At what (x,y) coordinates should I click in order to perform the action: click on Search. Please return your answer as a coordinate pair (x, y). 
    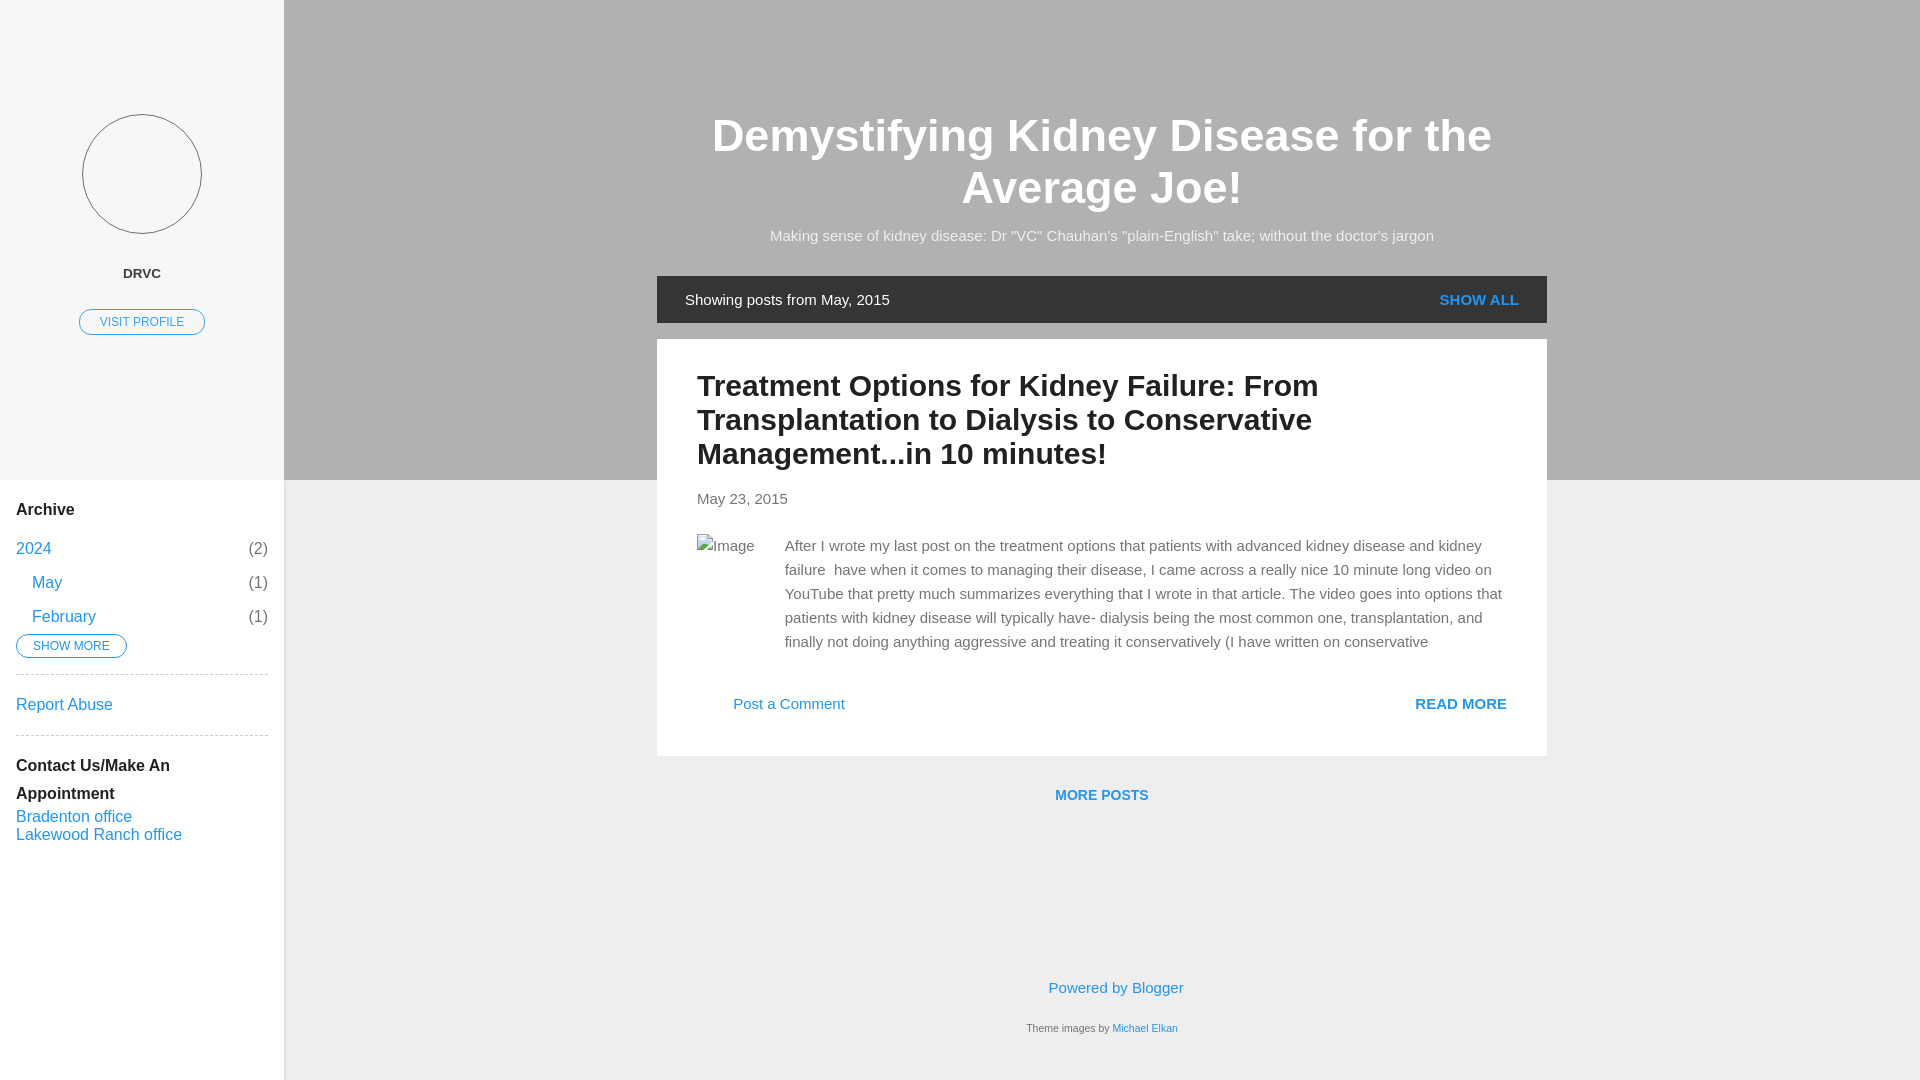
    Looking at the image, I should click on (1100, 986).